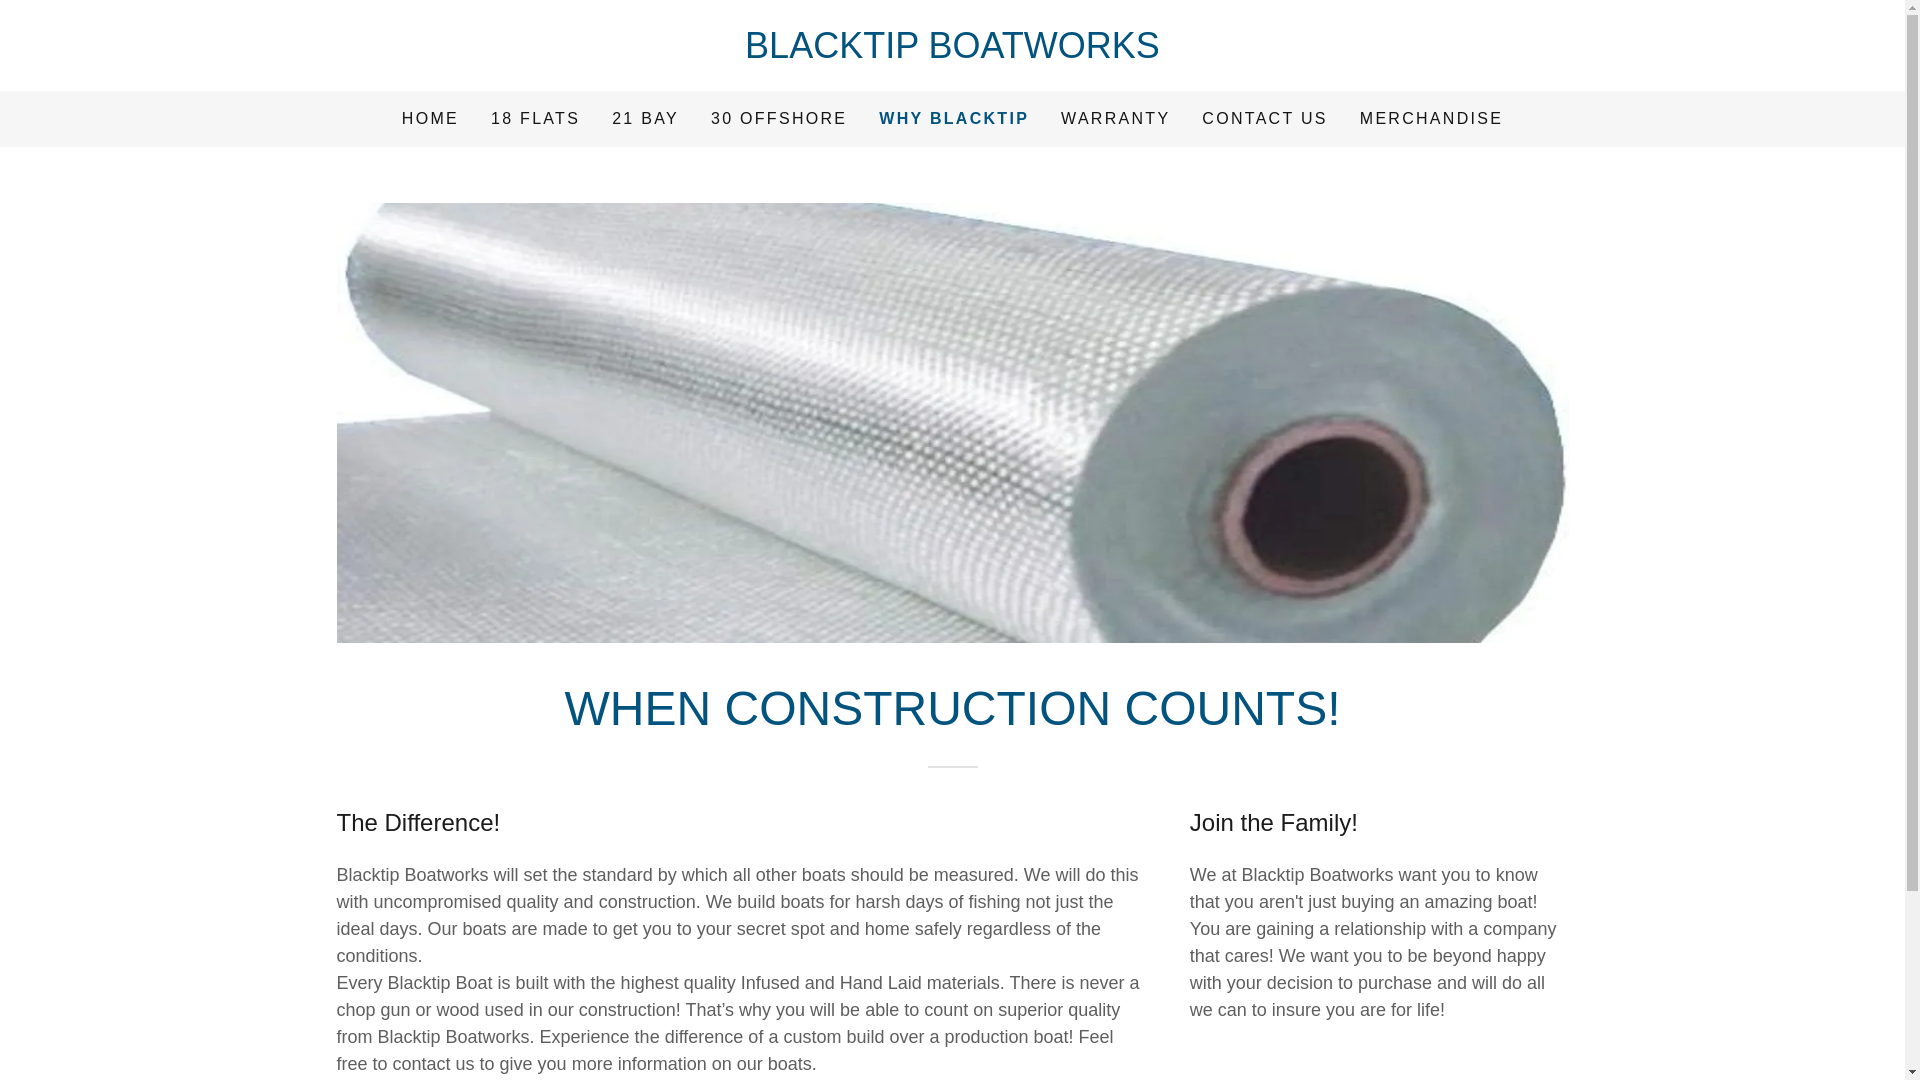 The width and height of the screenshot is (1920, 1080). What do you see at coordinates (954, 118) in the screenshot?
I see `WHY BLACKTIP` at bounding box center [954, 118].